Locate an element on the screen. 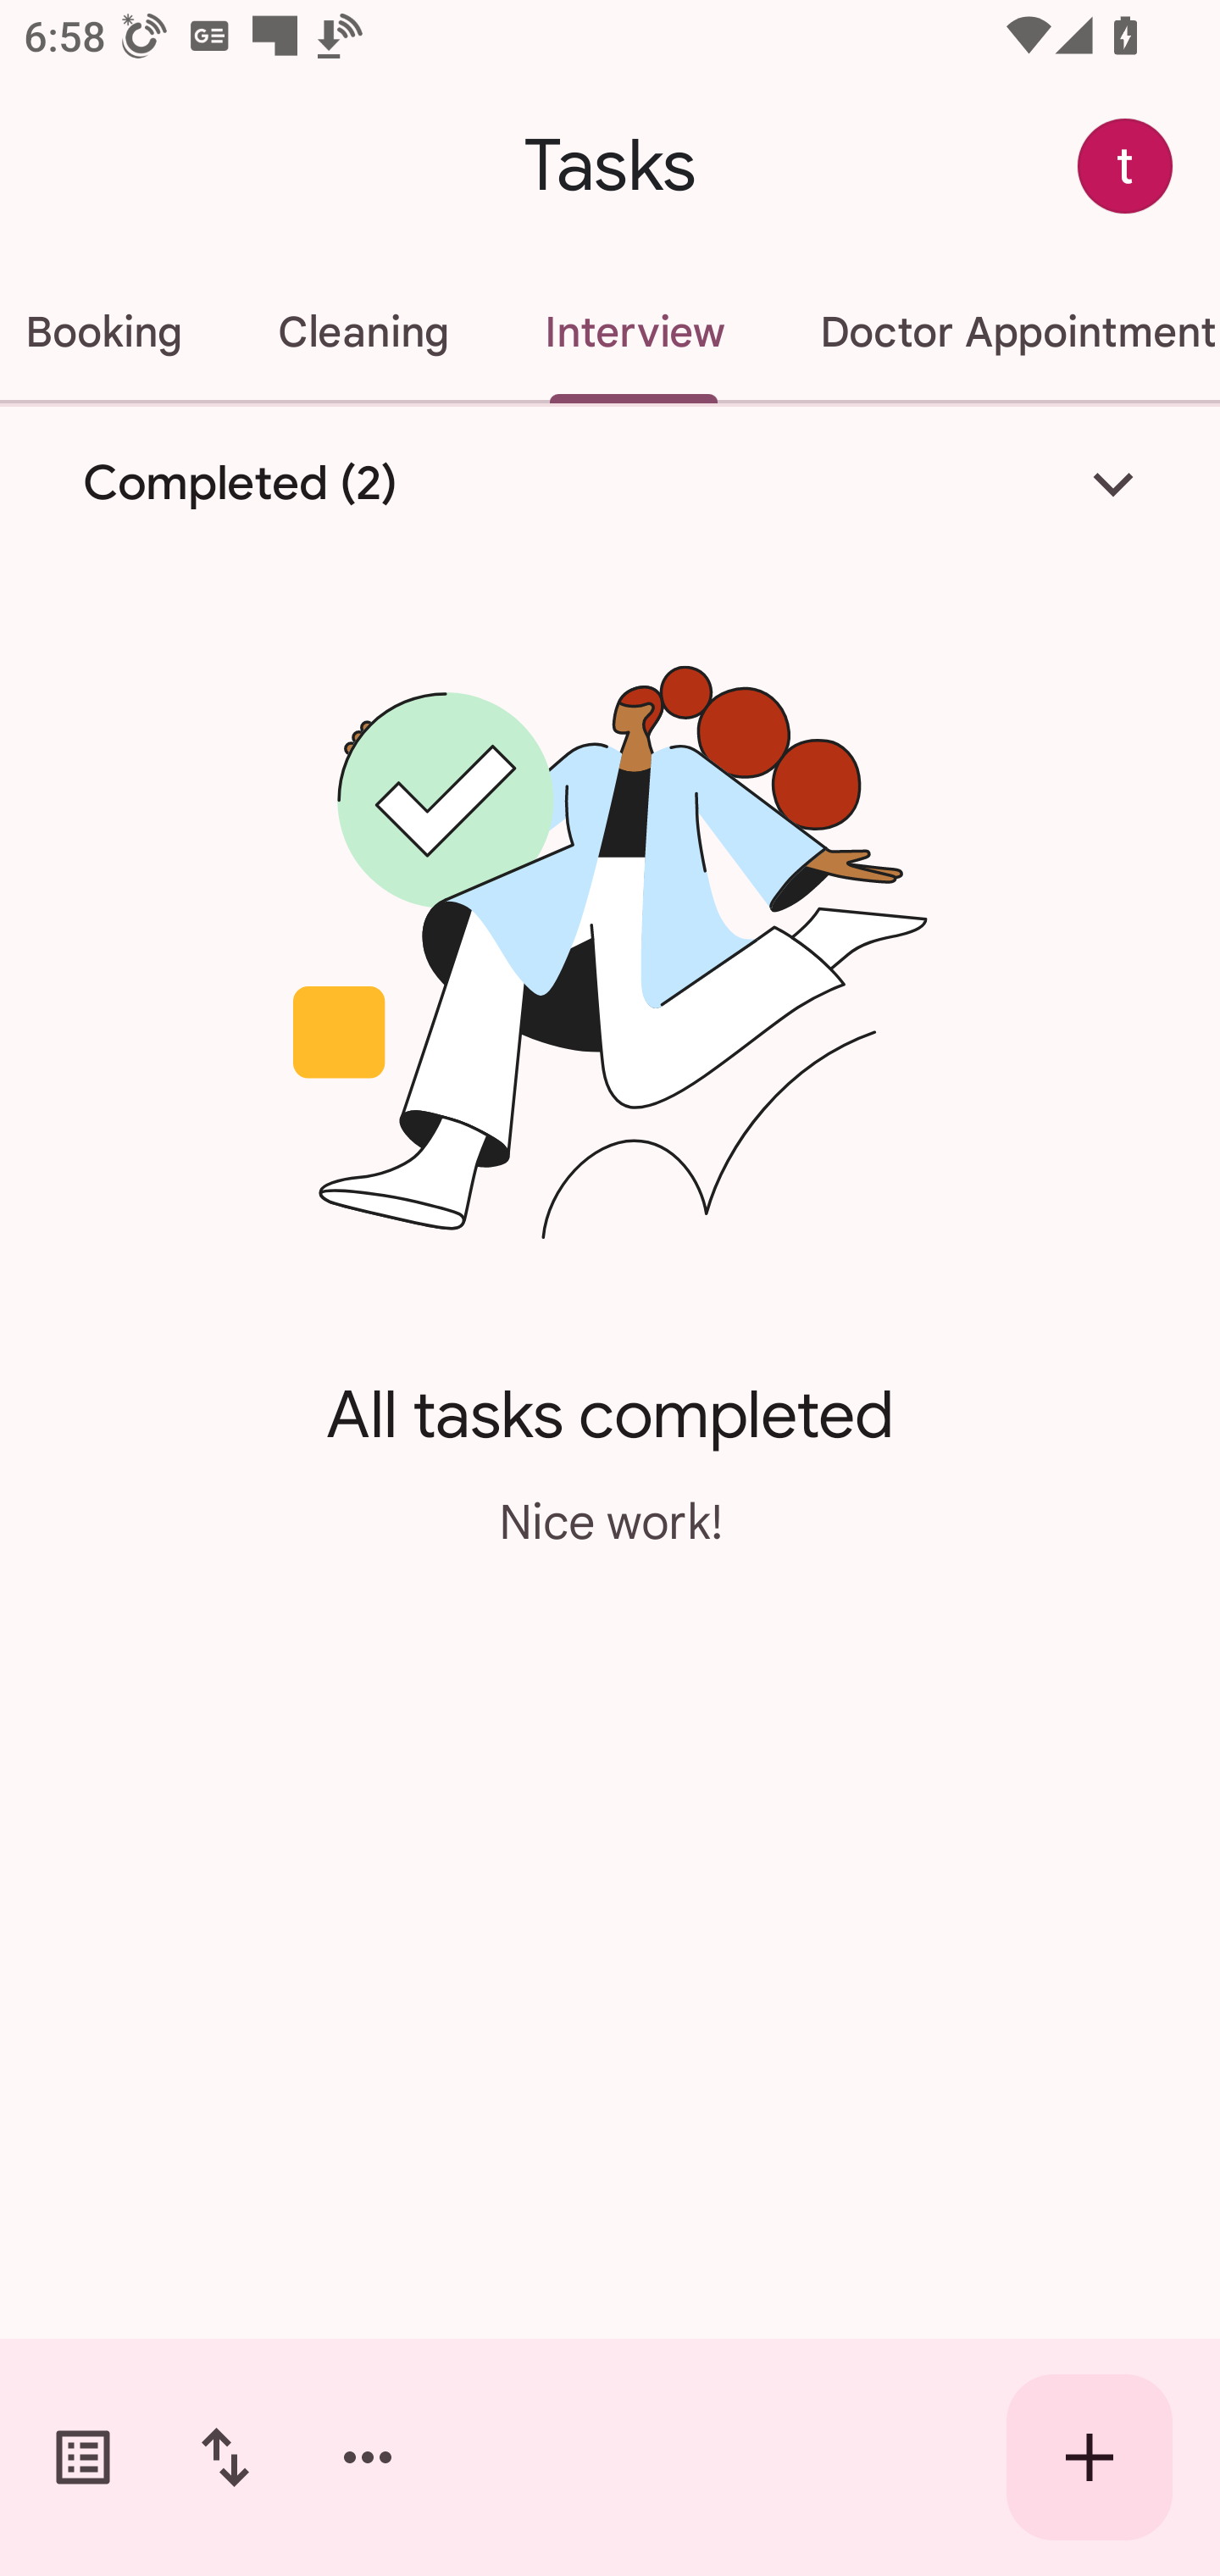  Create new task is located at coordinates (1090, 2457).